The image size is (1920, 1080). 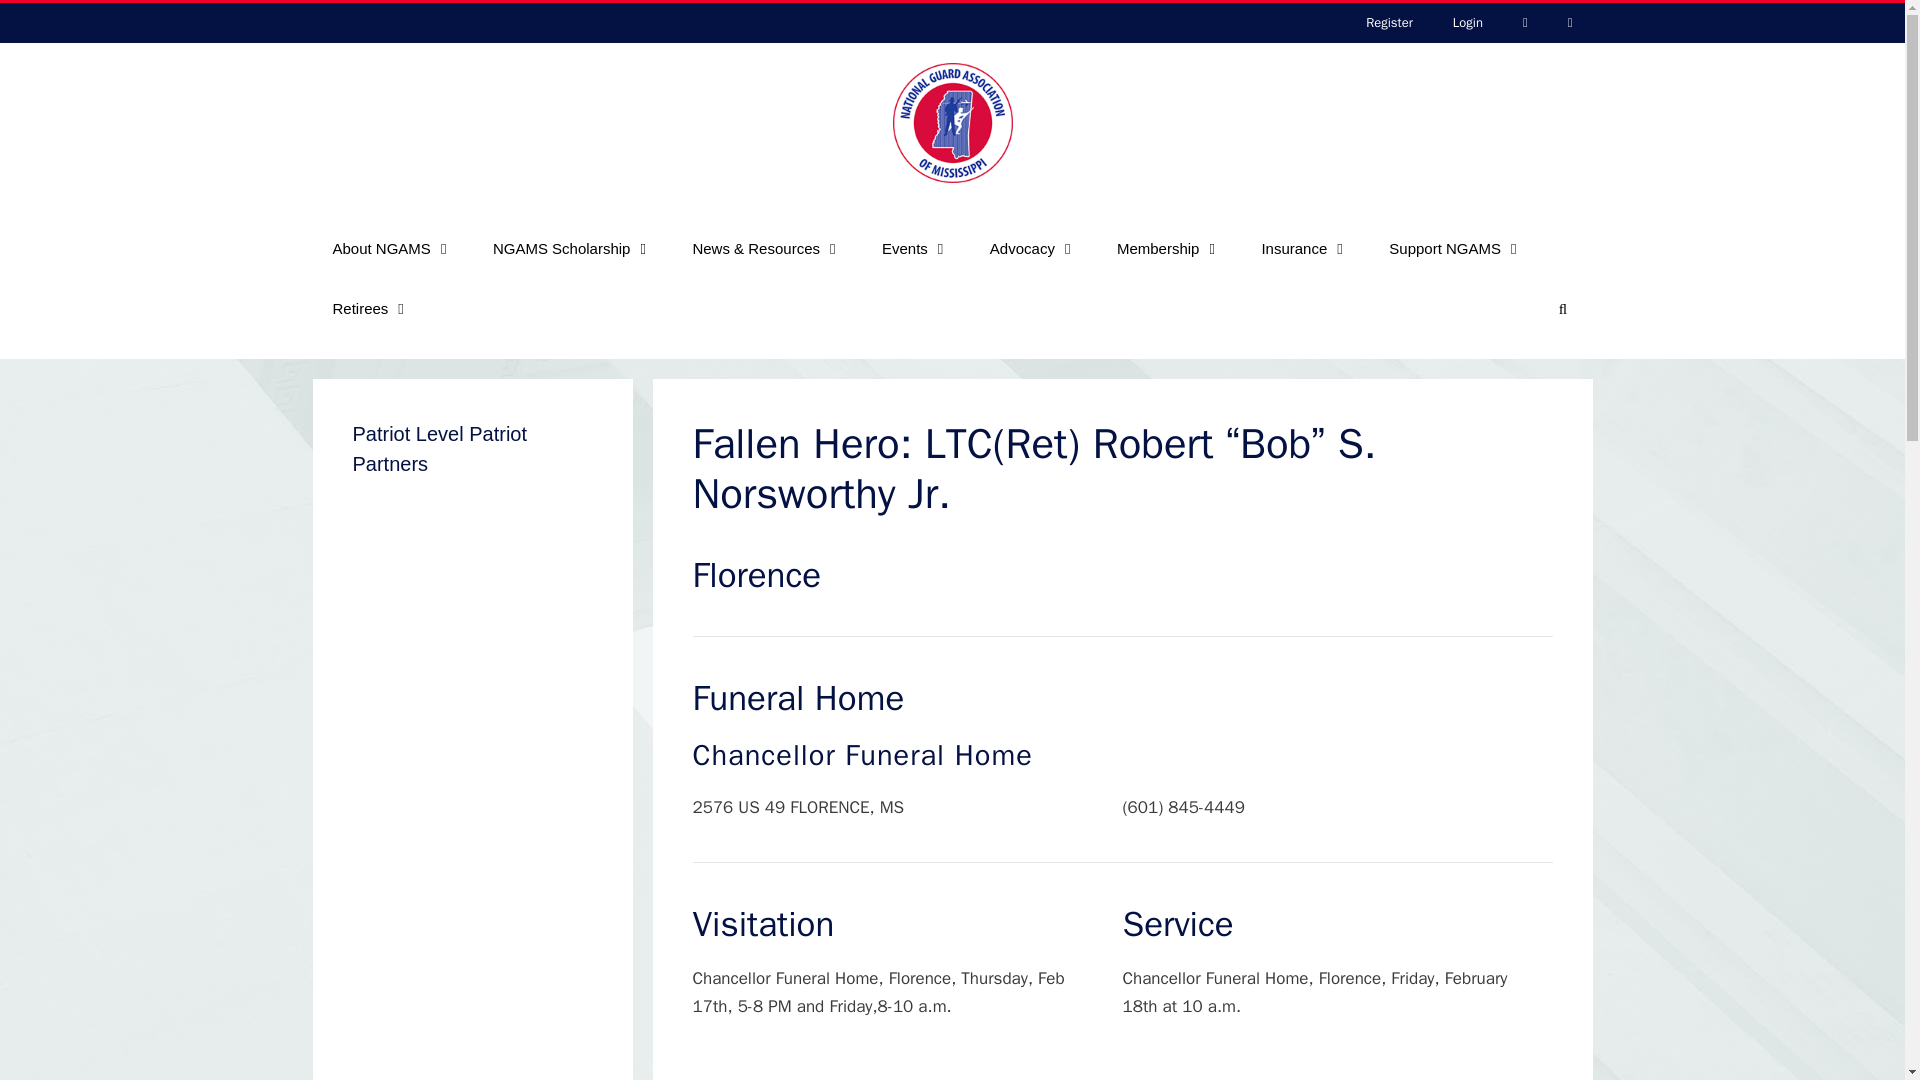 What do you see at coordinates (1468, 23) in the screenshot?
I see `Login` at bounding box center [1468, 23].